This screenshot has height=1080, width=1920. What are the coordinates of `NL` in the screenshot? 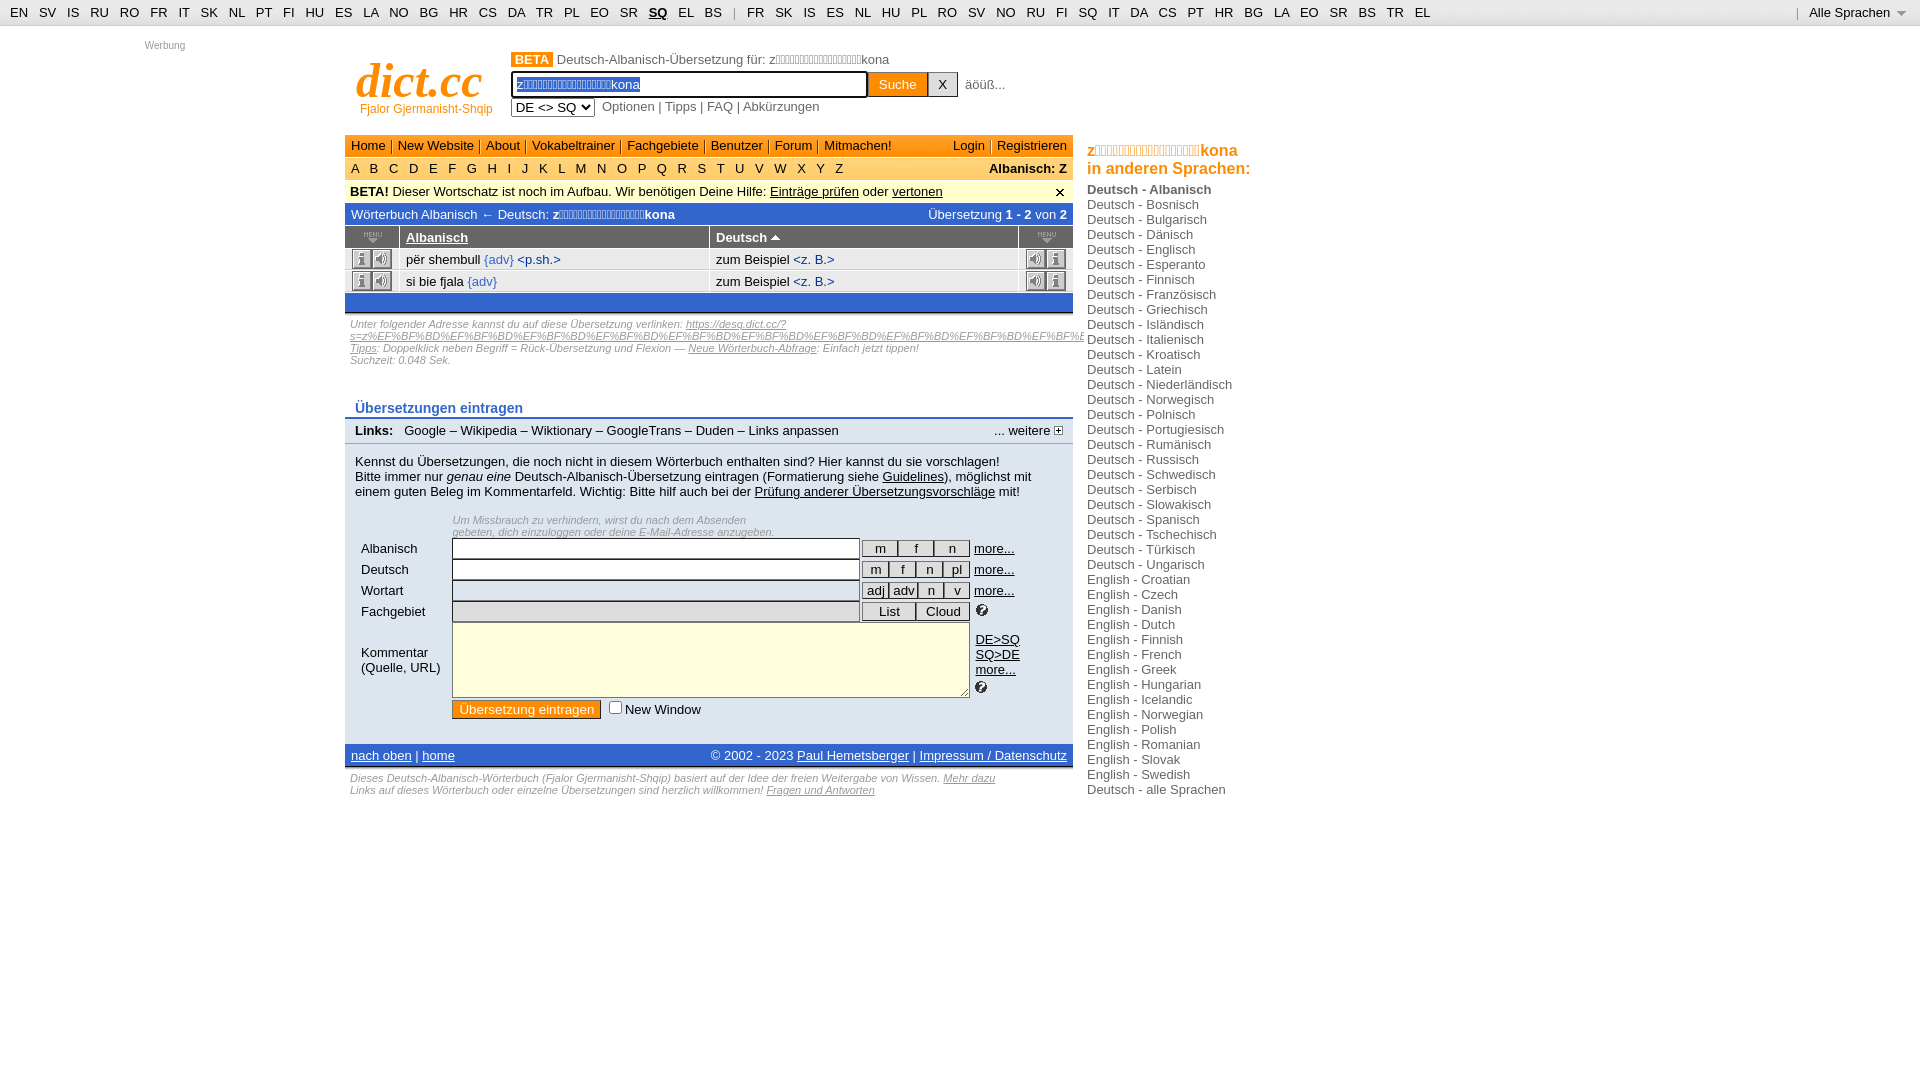 It's located at (236, 12).